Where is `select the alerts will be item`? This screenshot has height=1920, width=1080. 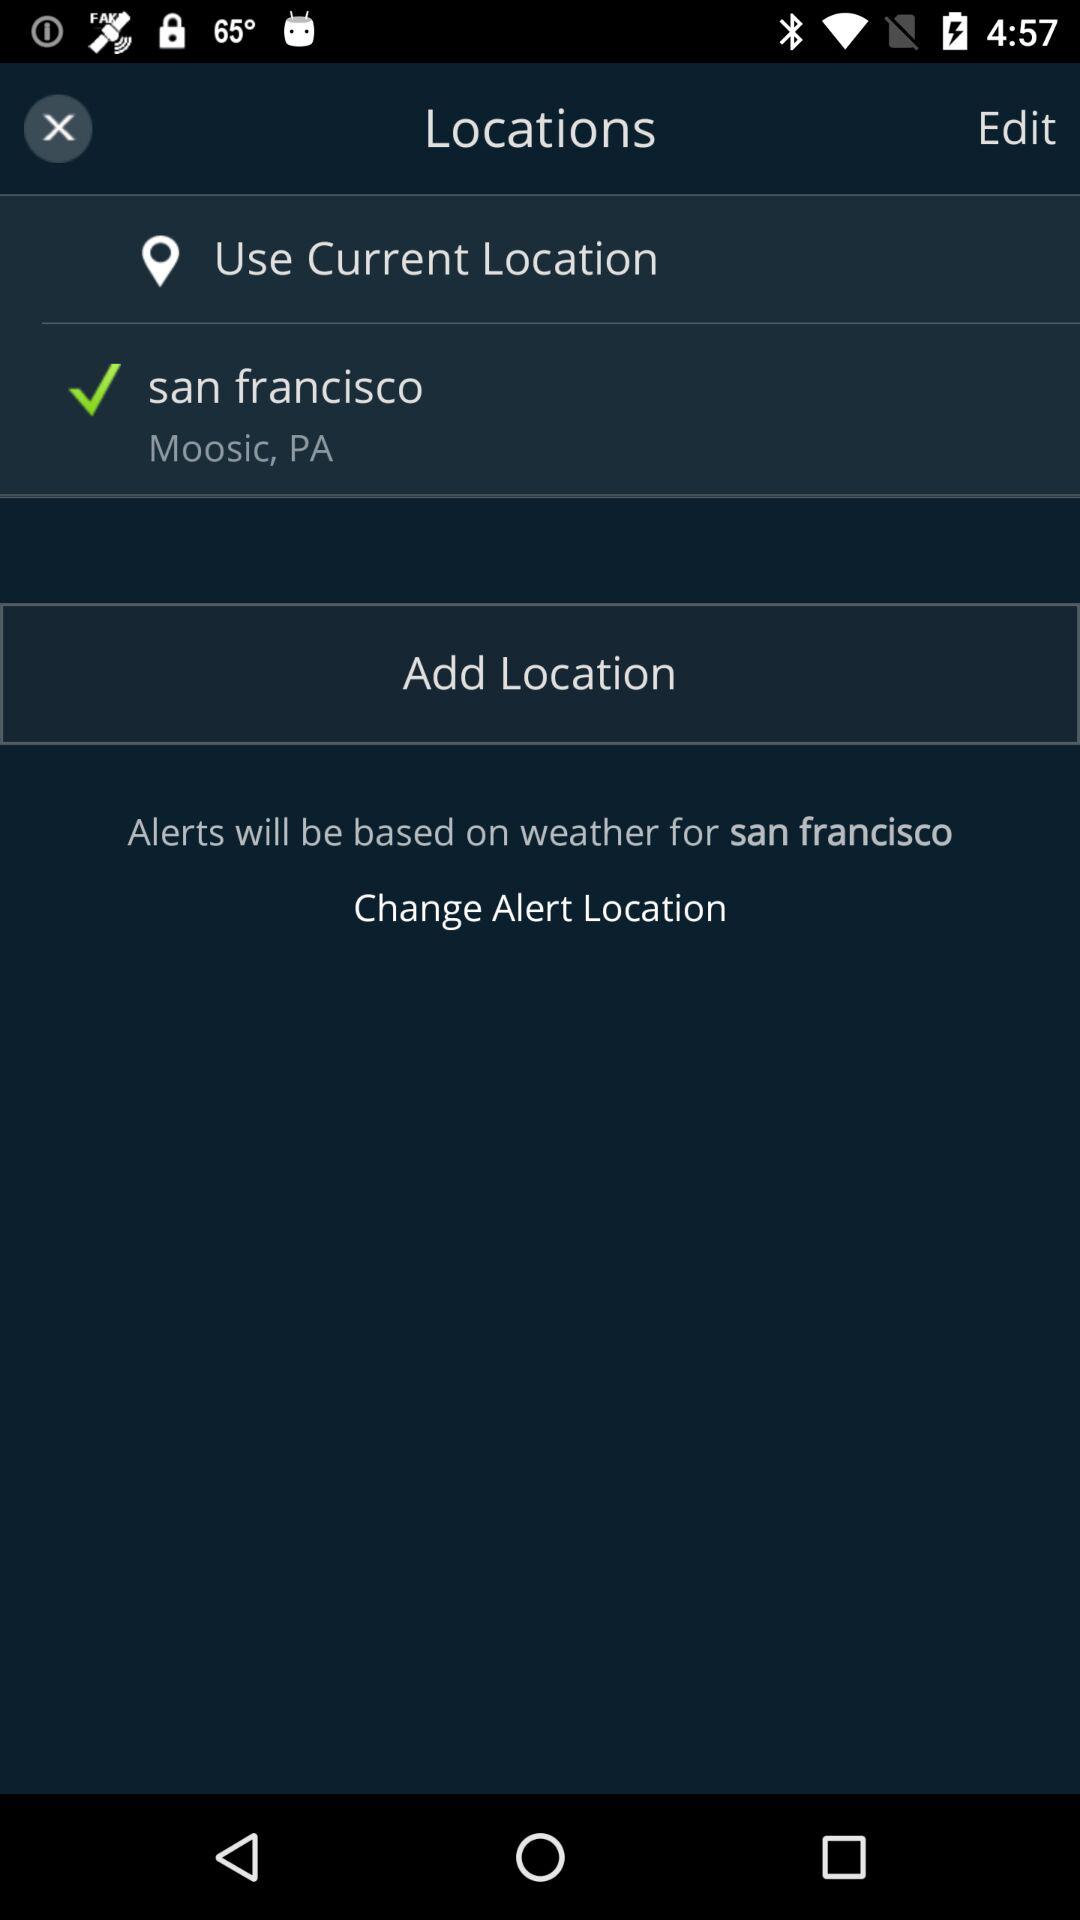 select the alerts will be item is located at coordinates (540, 870).